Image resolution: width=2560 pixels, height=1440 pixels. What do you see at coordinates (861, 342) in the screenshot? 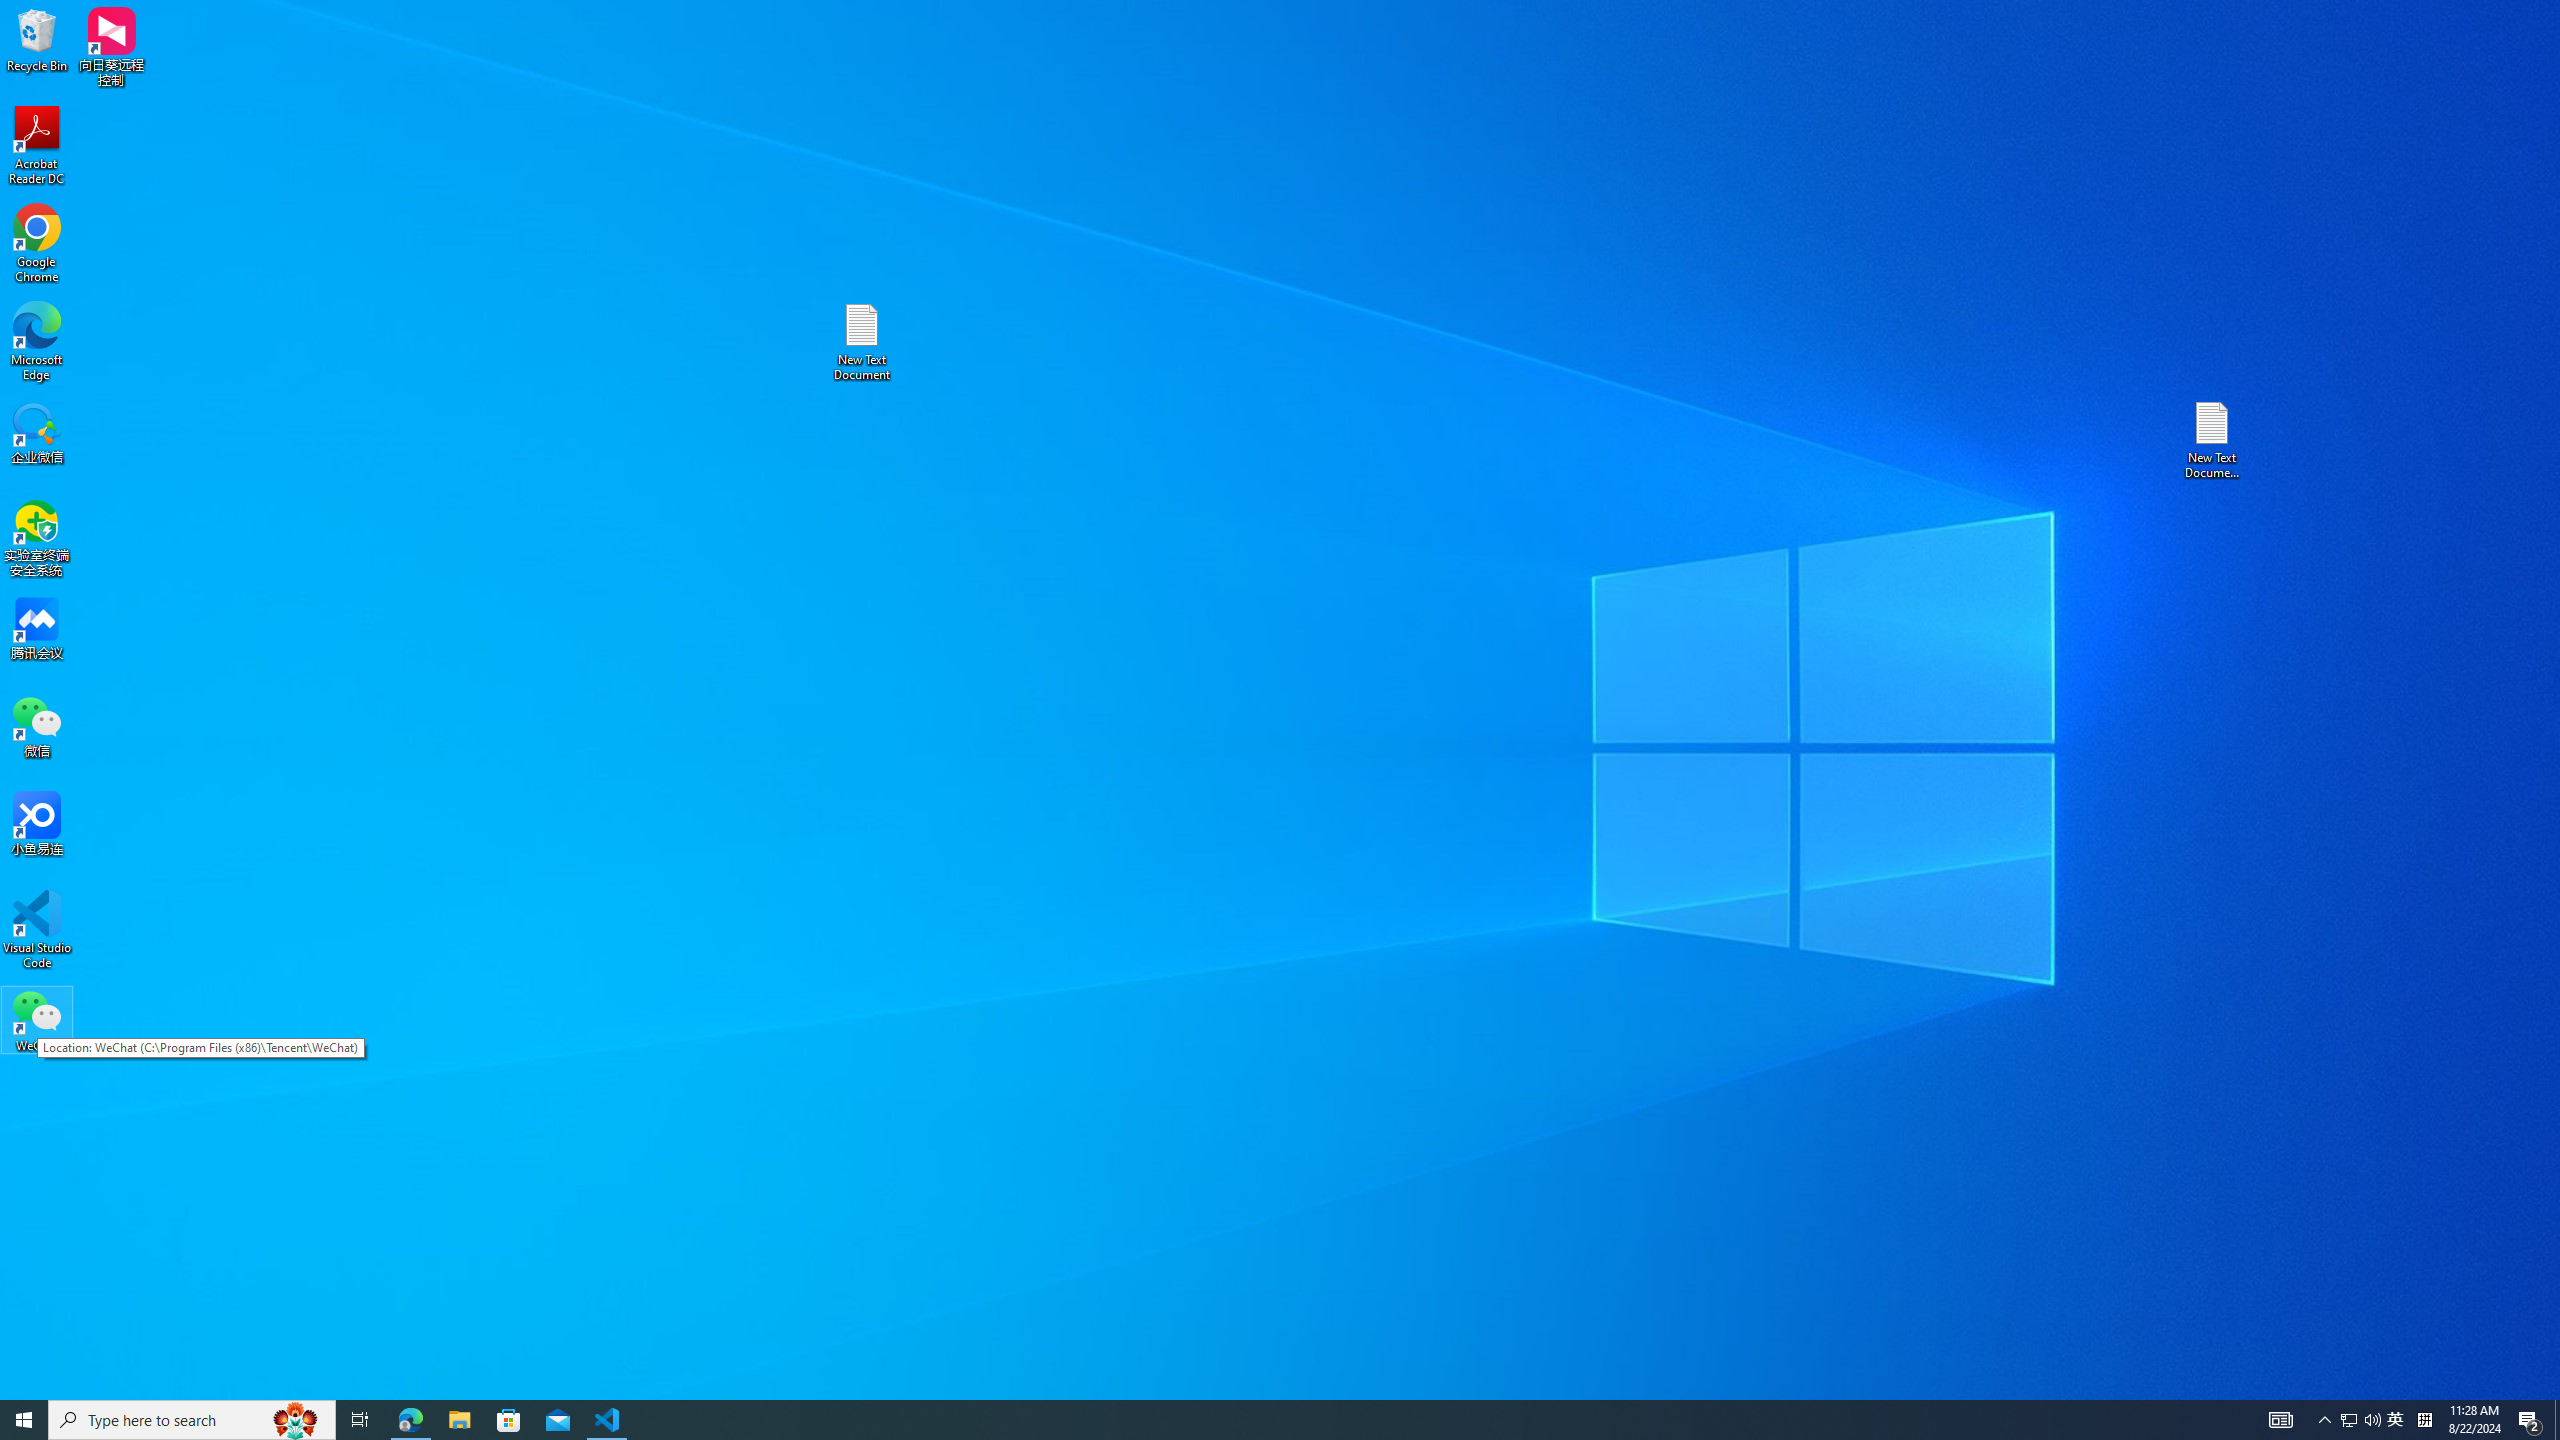
I see `New Text Document` at bounding box center [861, 342].